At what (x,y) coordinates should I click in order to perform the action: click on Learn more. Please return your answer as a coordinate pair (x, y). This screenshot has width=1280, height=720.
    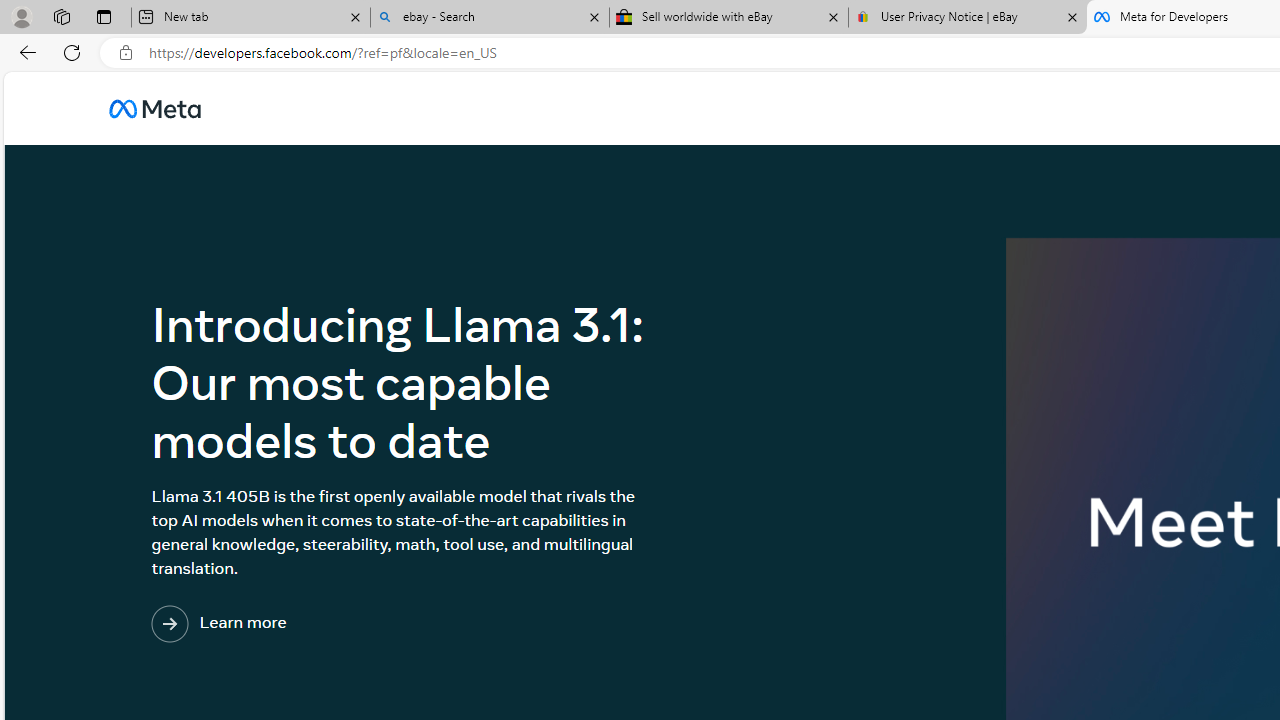
    Looking at the image, I should click on (301, 624).